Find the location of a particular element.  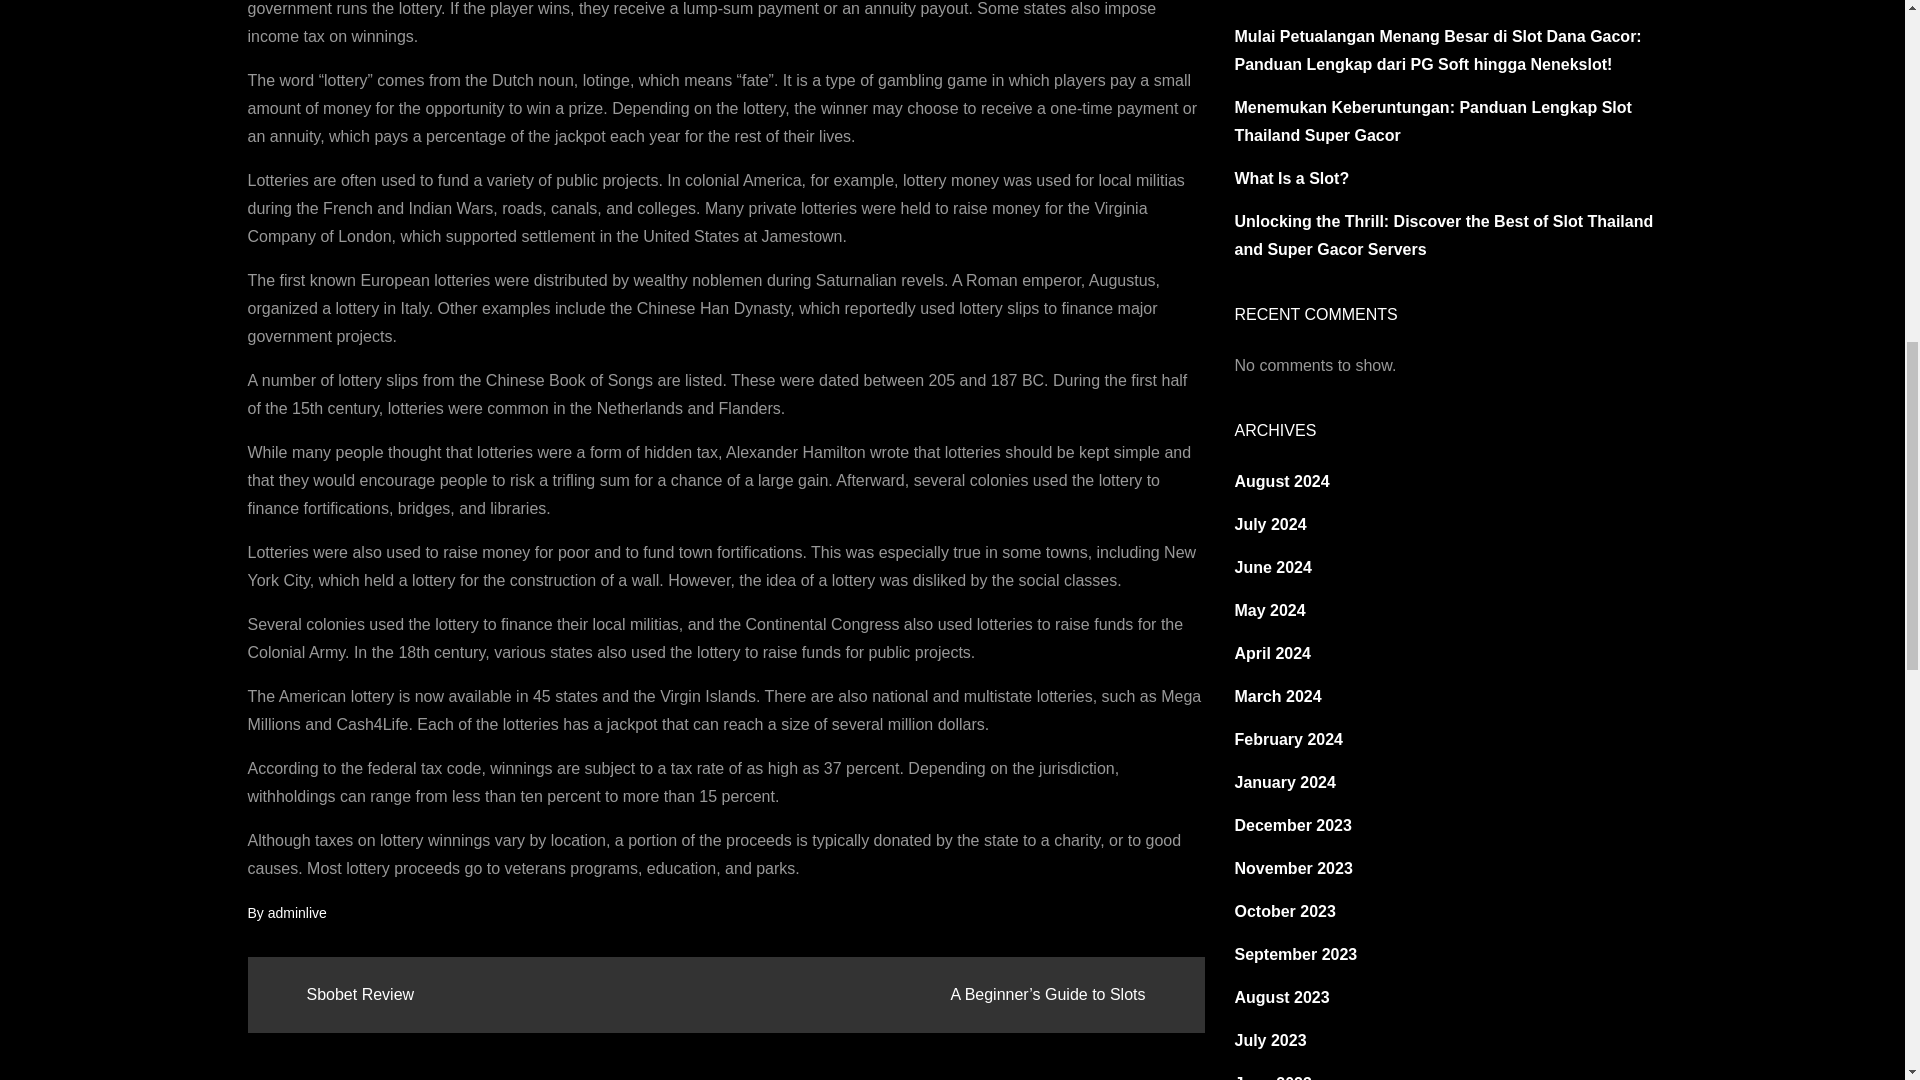

July 2024 is located at coordinates (1270, 524).